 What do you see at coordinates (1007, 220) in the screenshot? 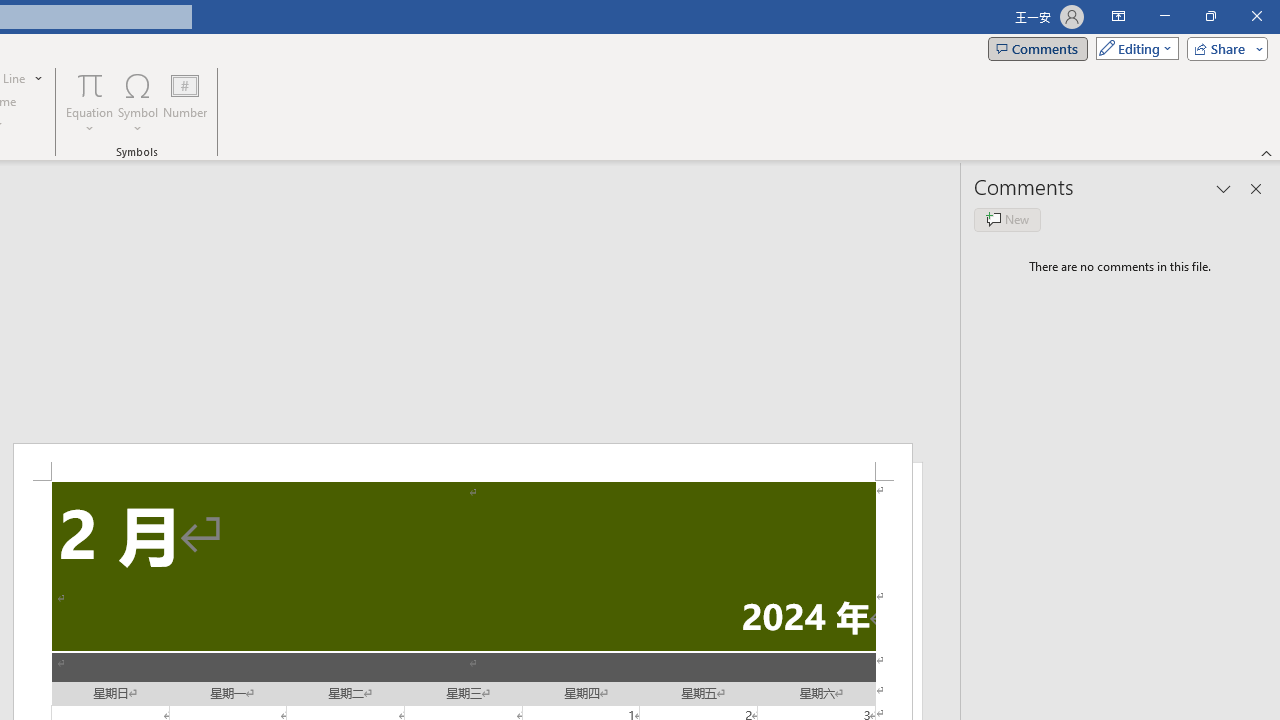
I see `New comment` at bounding box center [1007, 220].